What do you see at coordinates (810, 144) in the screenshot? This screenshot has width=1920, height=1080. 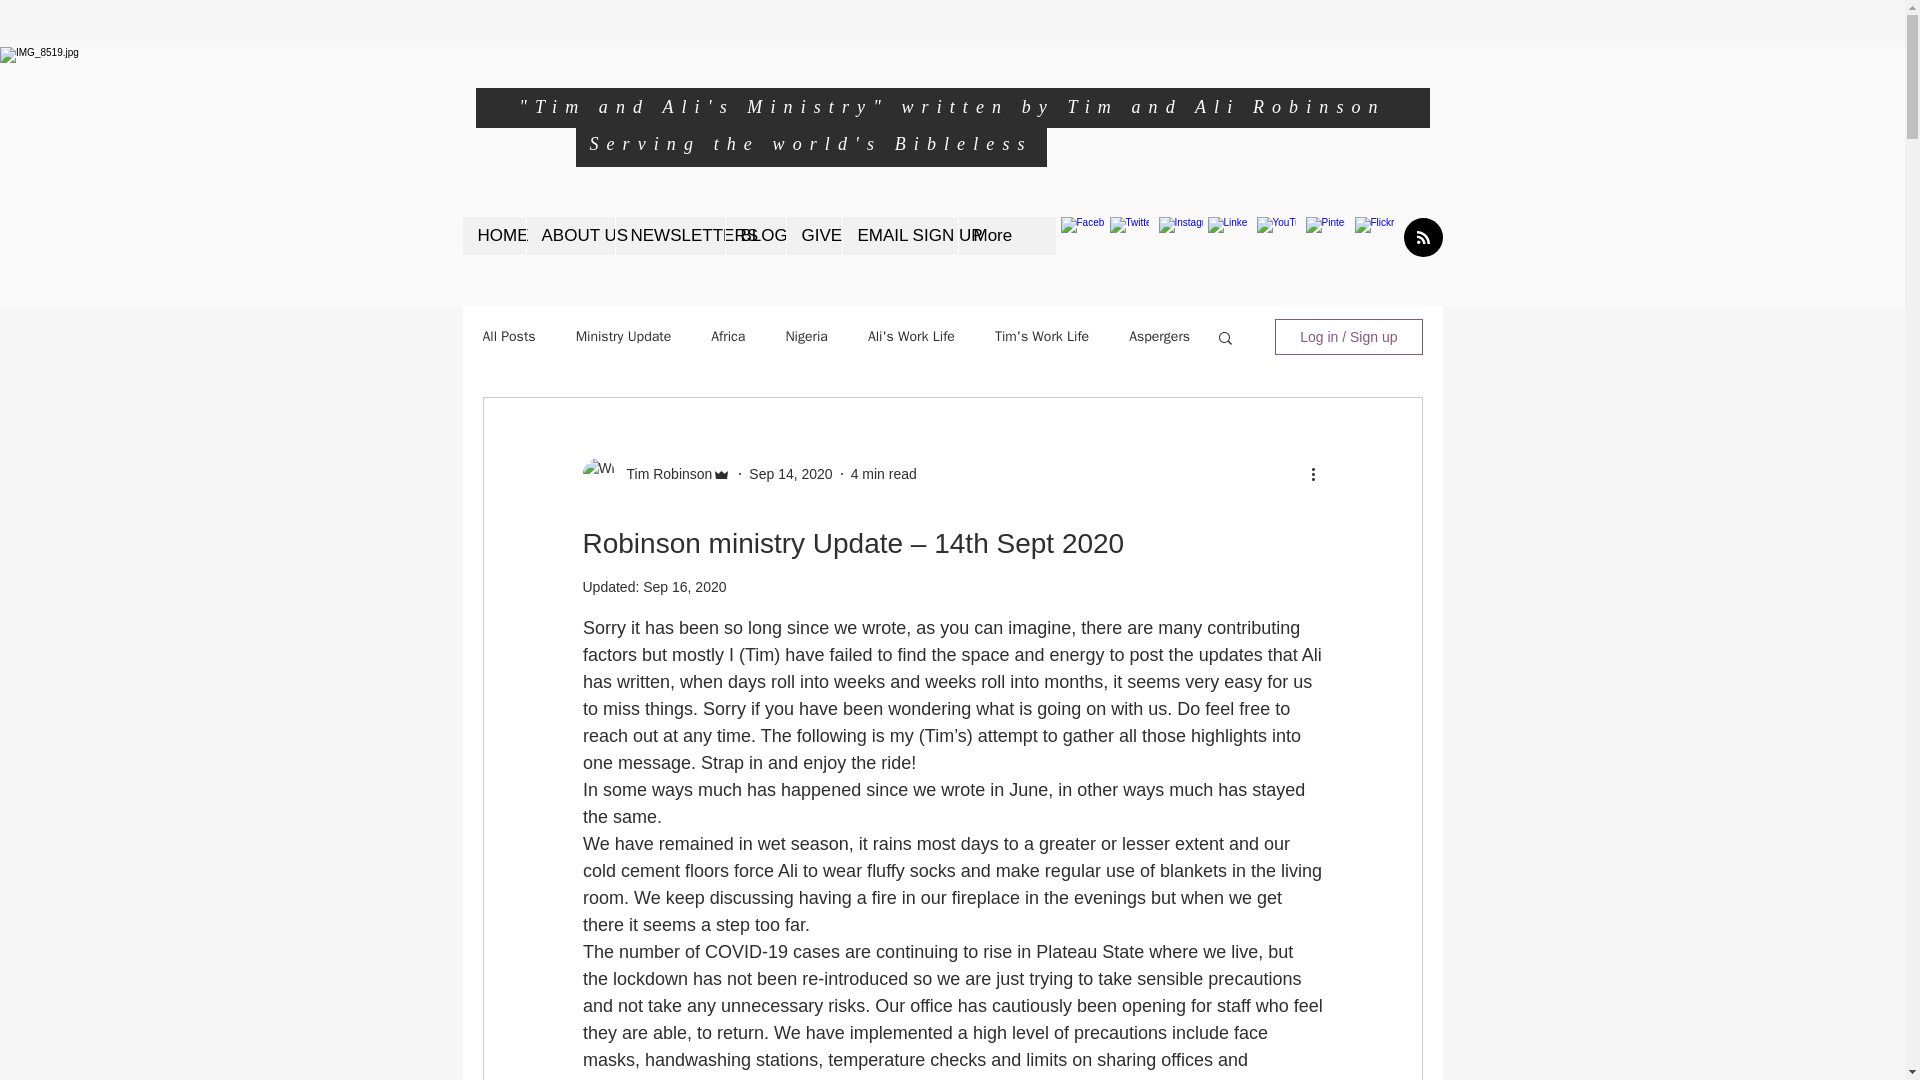 I see `Serving the world's Bibleless` at bounding box center [810, 144].